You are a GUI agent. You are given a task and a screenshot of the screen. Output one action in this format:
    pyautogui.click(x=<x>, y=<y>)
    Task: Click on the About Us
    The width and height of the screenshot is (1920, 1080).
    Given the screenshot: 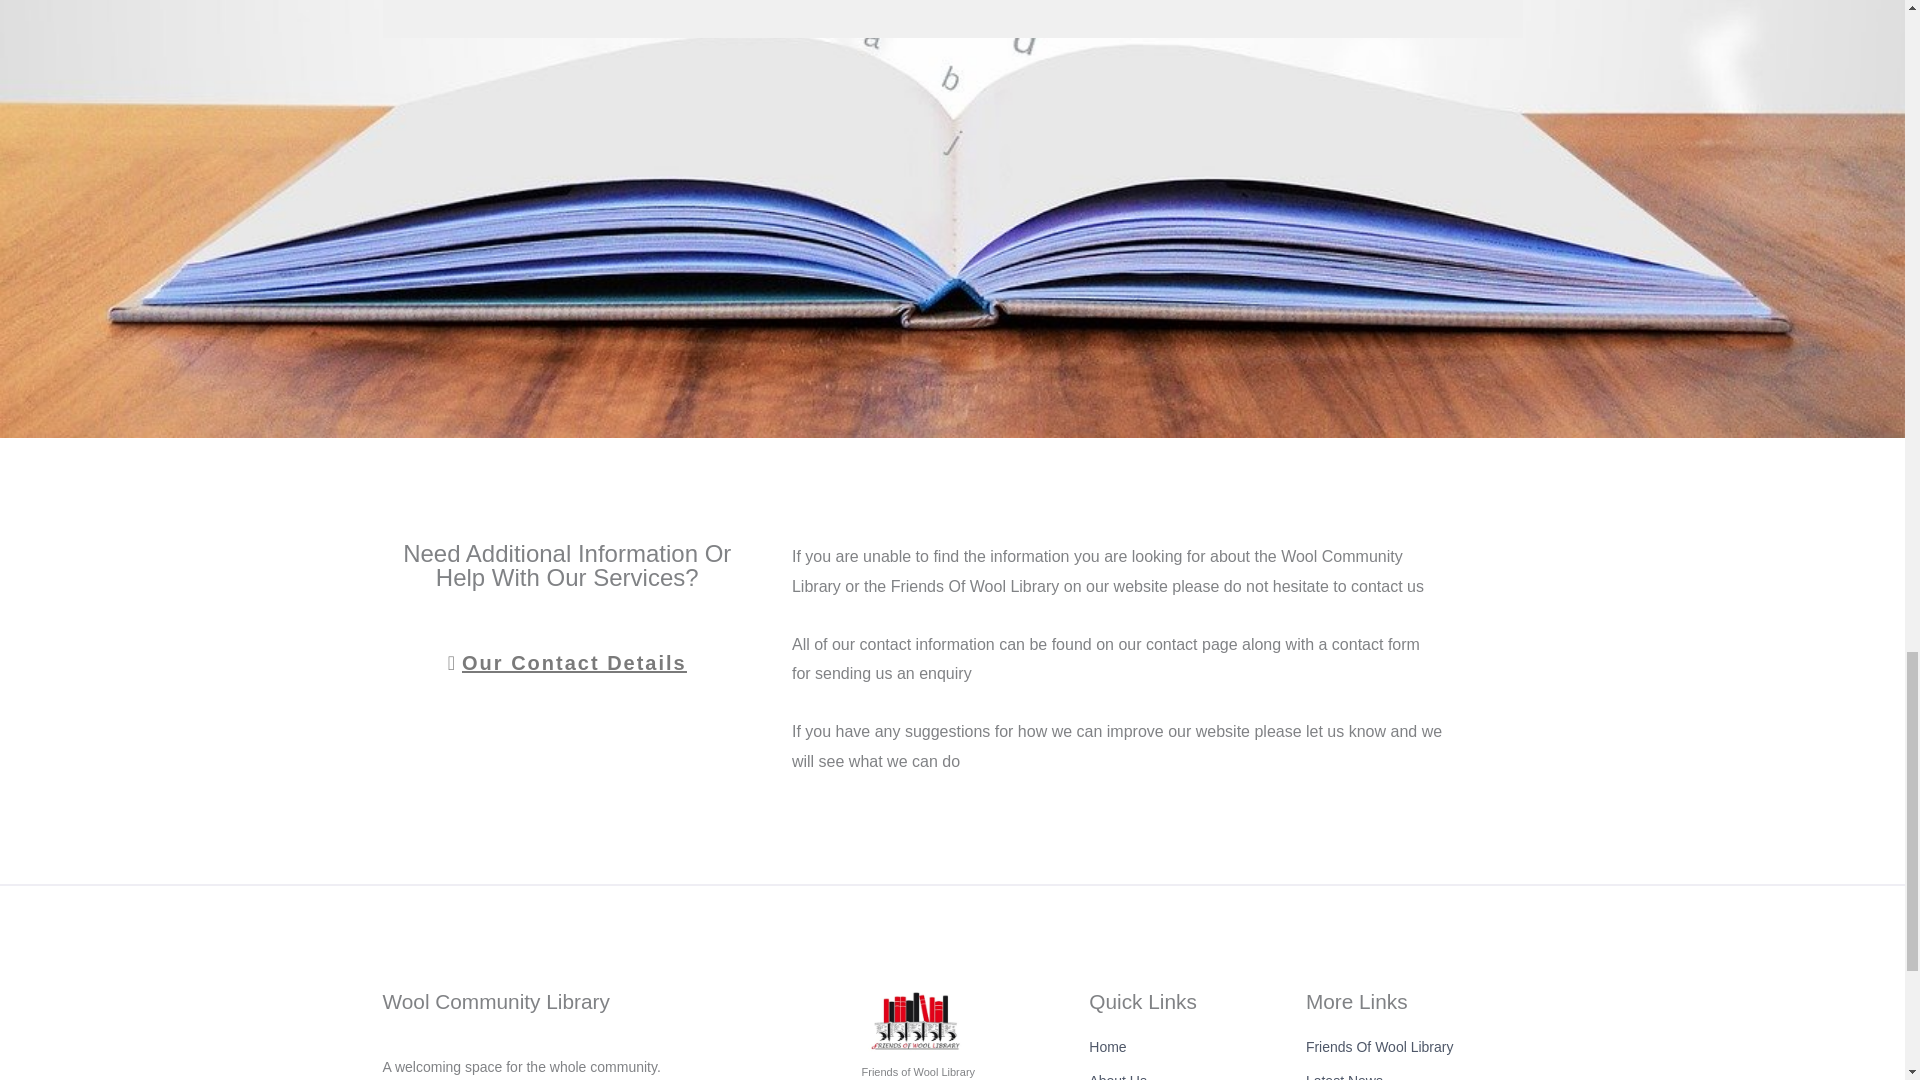 What is the action you would take?
    pyautogui.click(x=1196, y=1074)
    